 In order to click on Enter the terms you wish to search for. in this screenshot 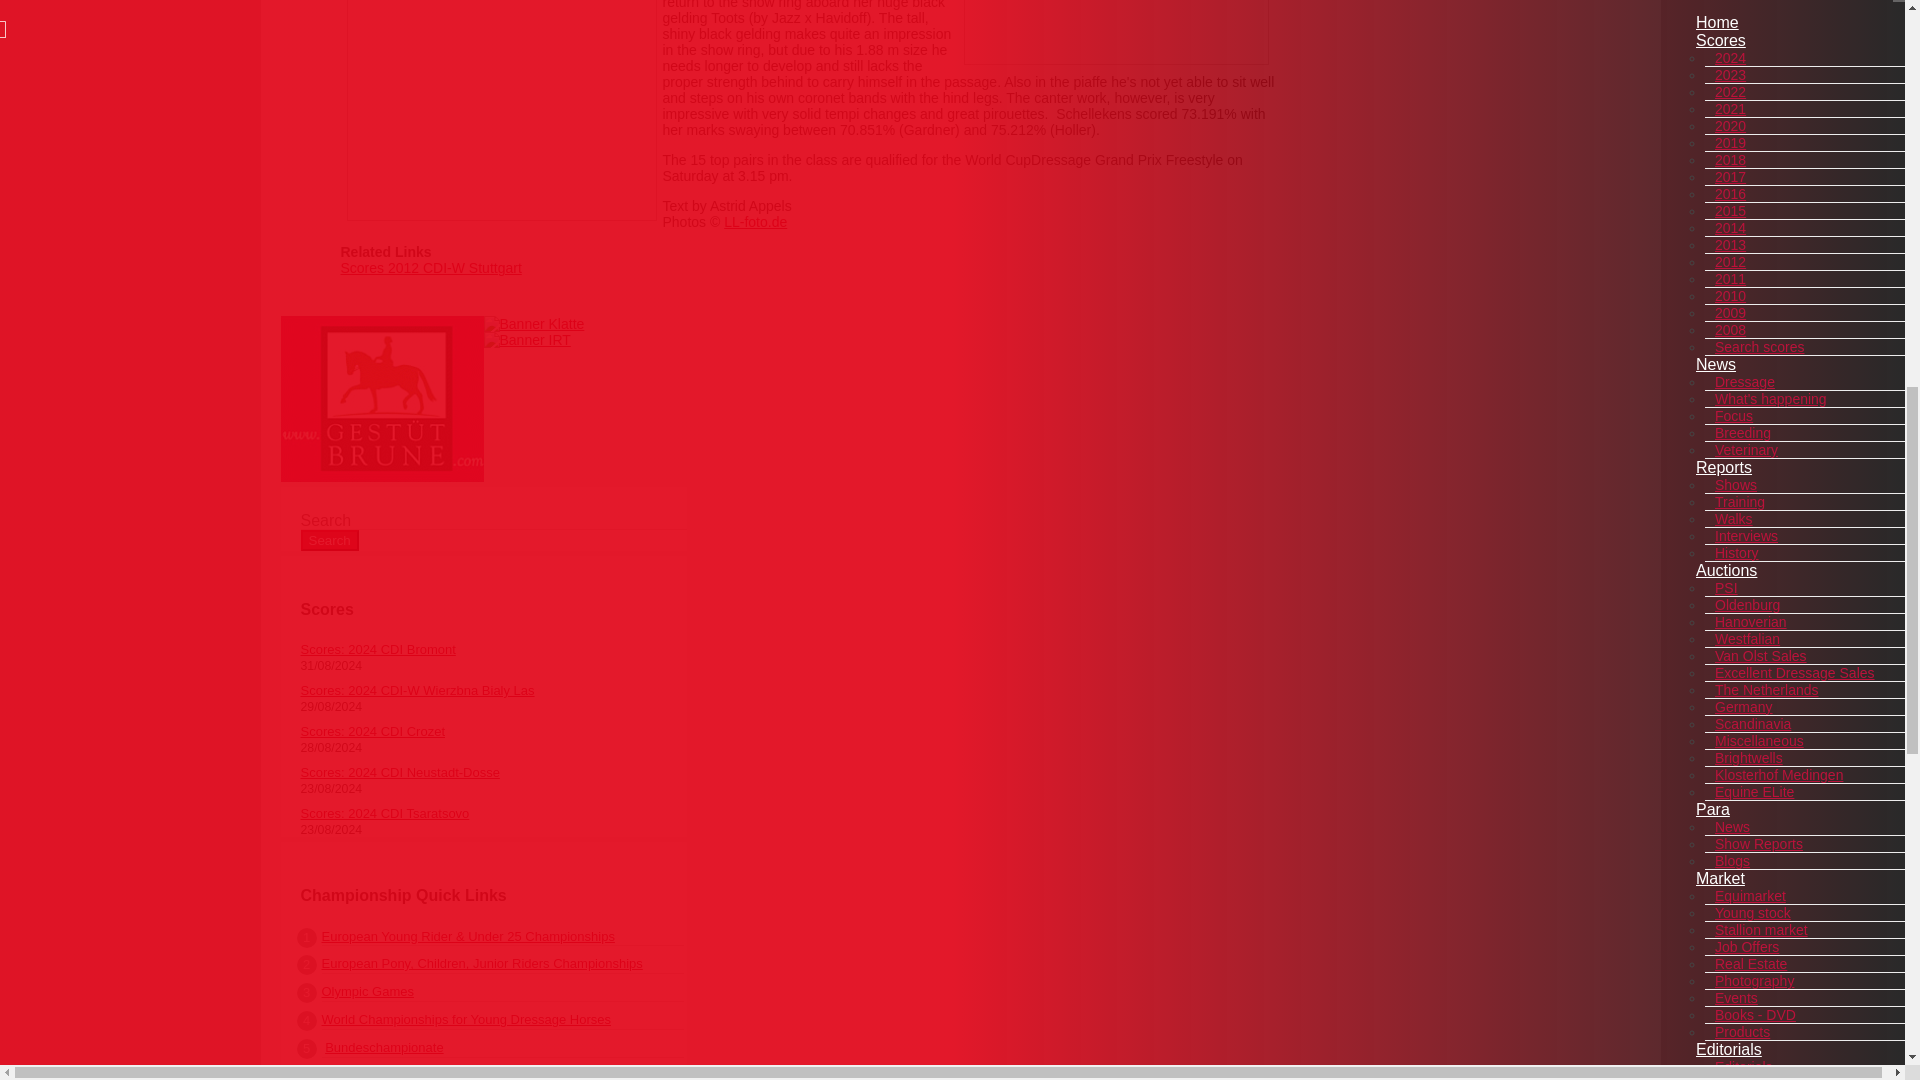, I will do `click(492, 520)`.